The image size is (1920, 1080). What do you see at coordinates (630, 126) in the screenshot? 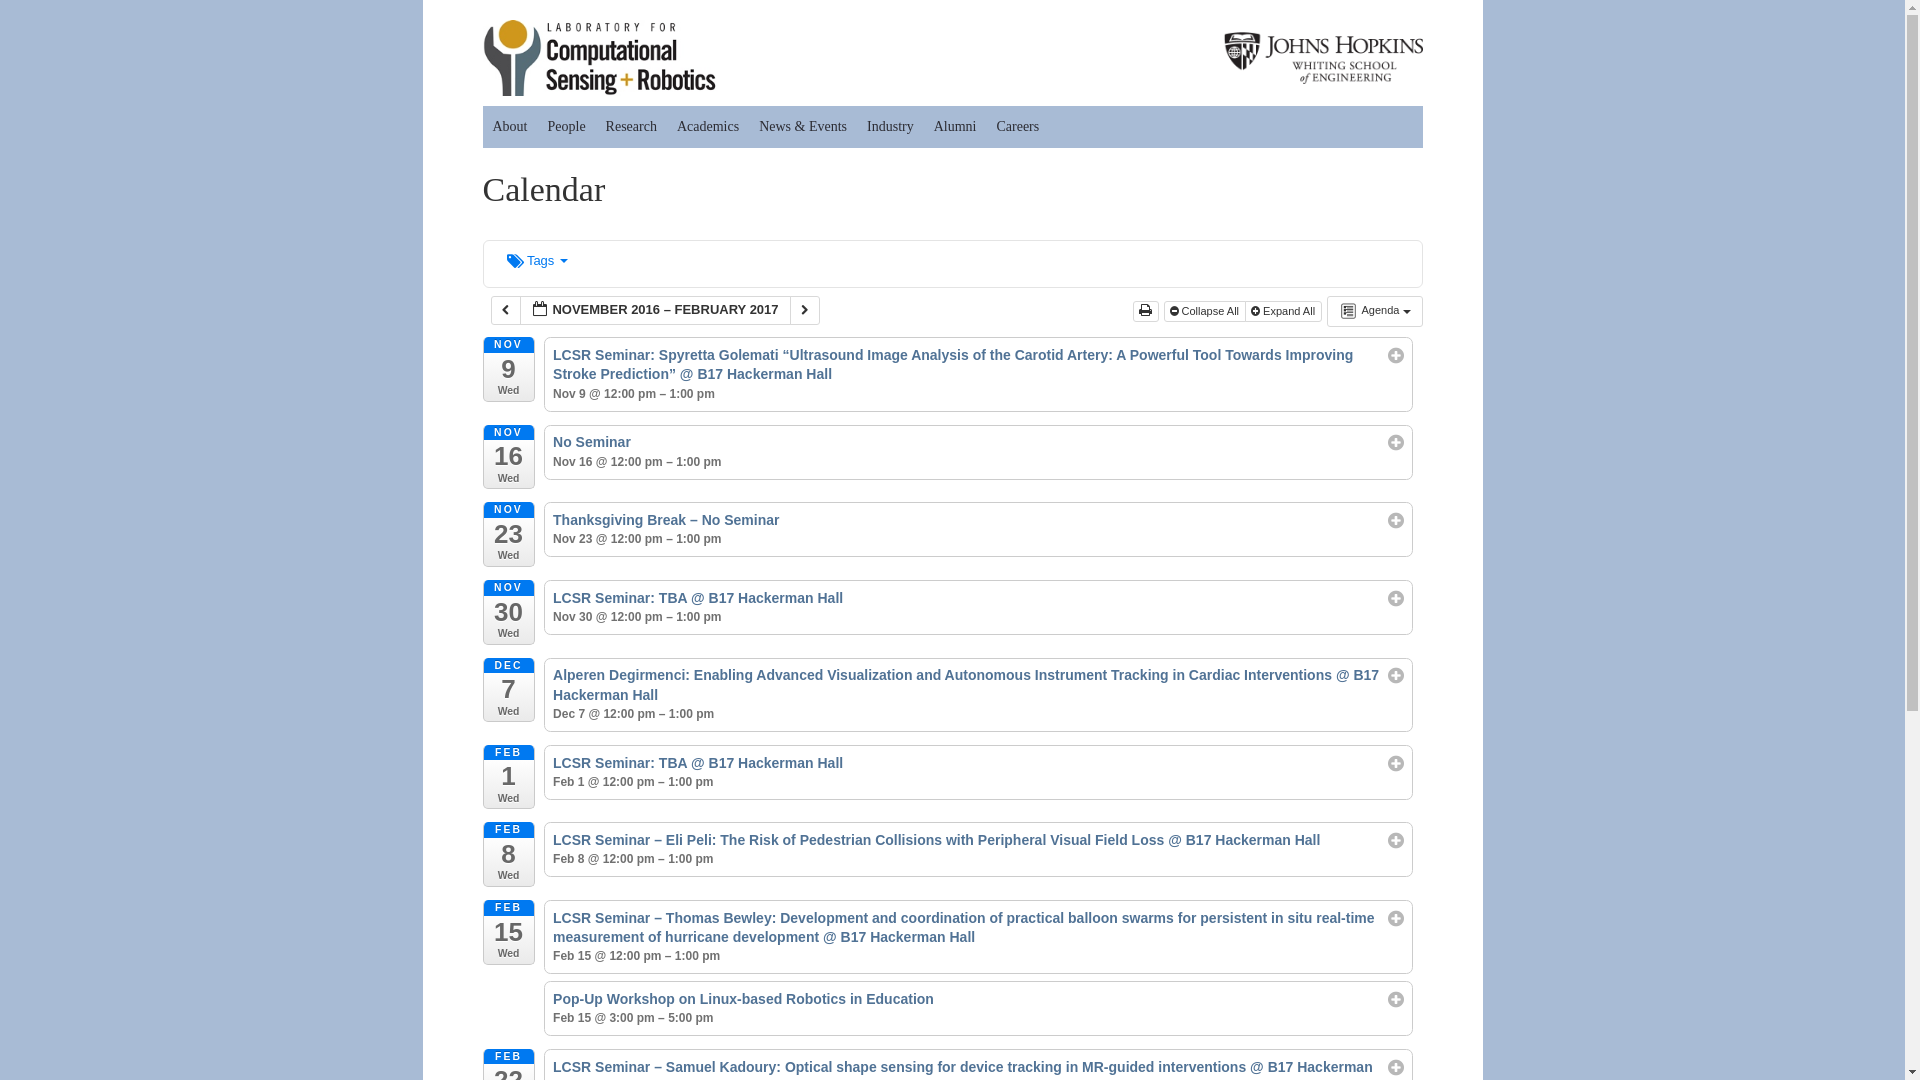
I see `Research` at bounding box center [630, 126].